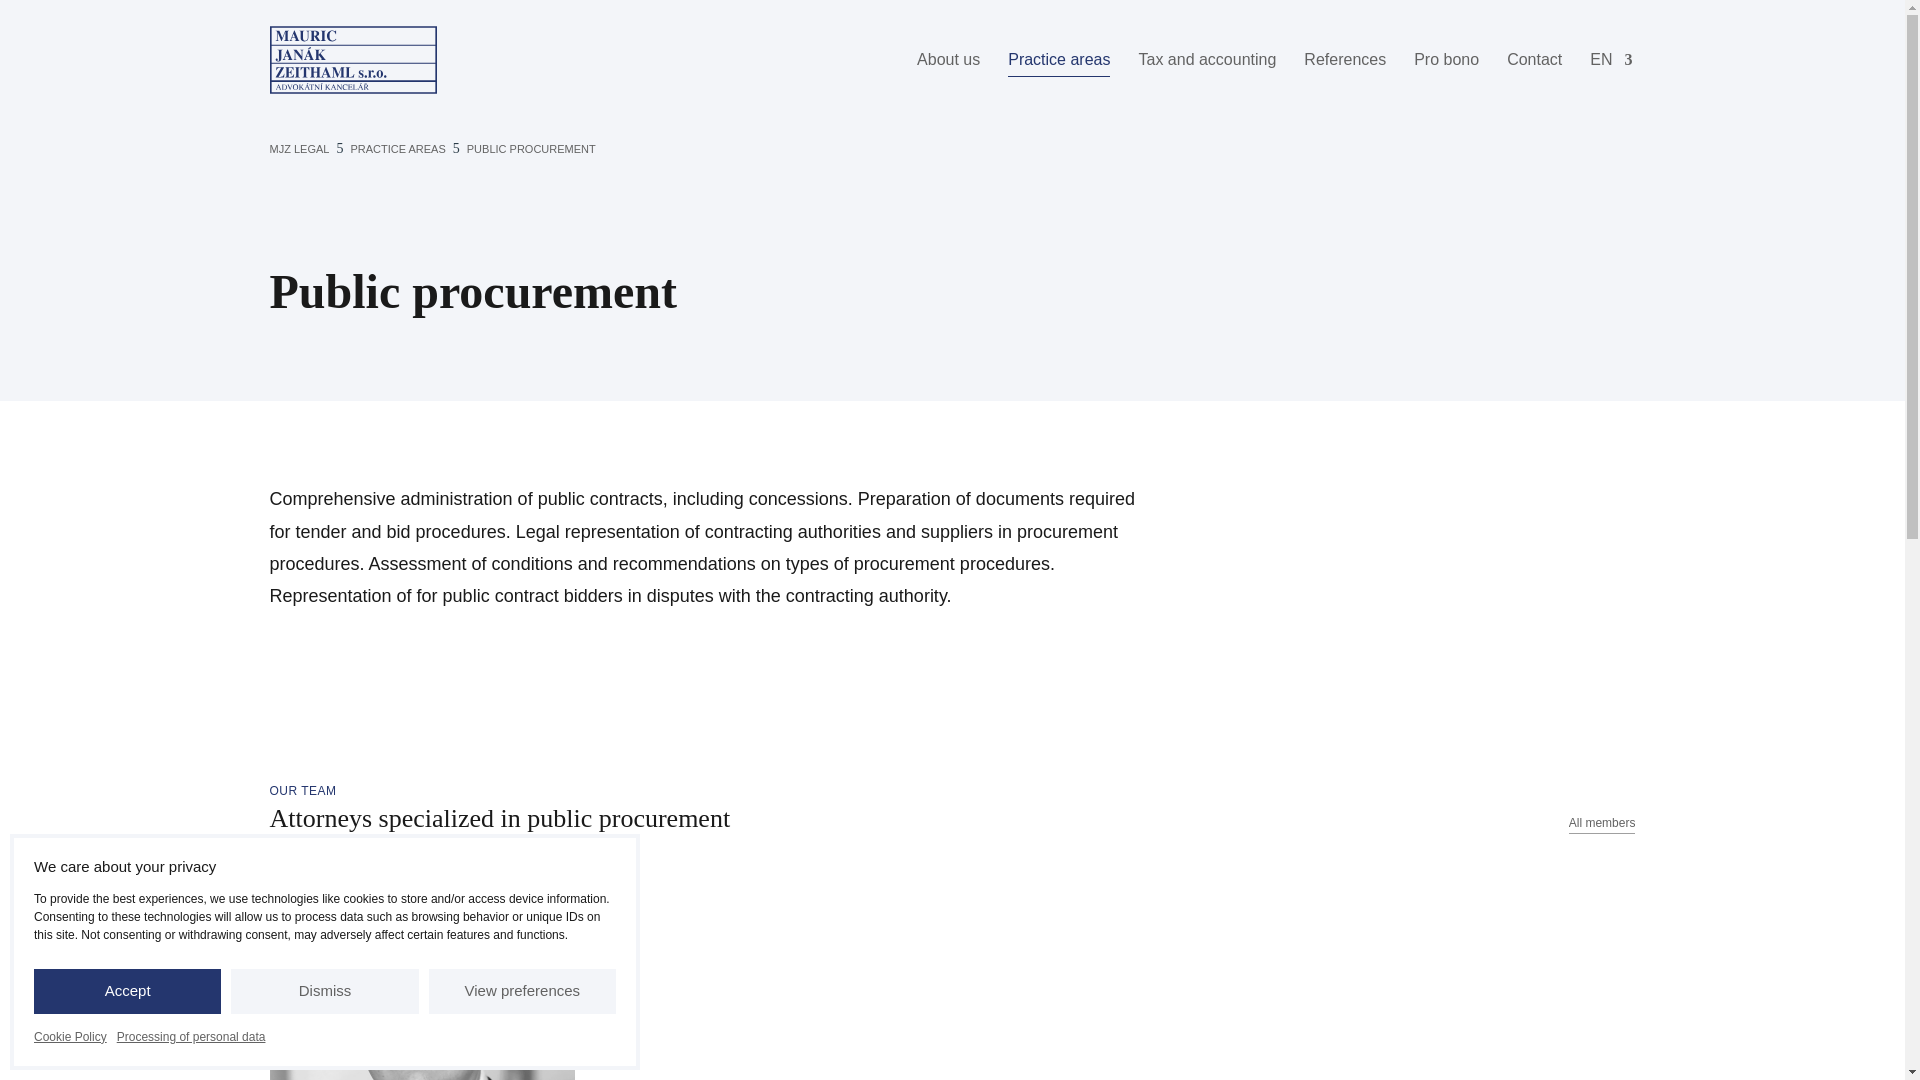 Image resolution: width=1920 pixels, height=1080 pixels. Describe the element at coordinates (522, 991) in the screenshot. I see `View preferences` at that location.